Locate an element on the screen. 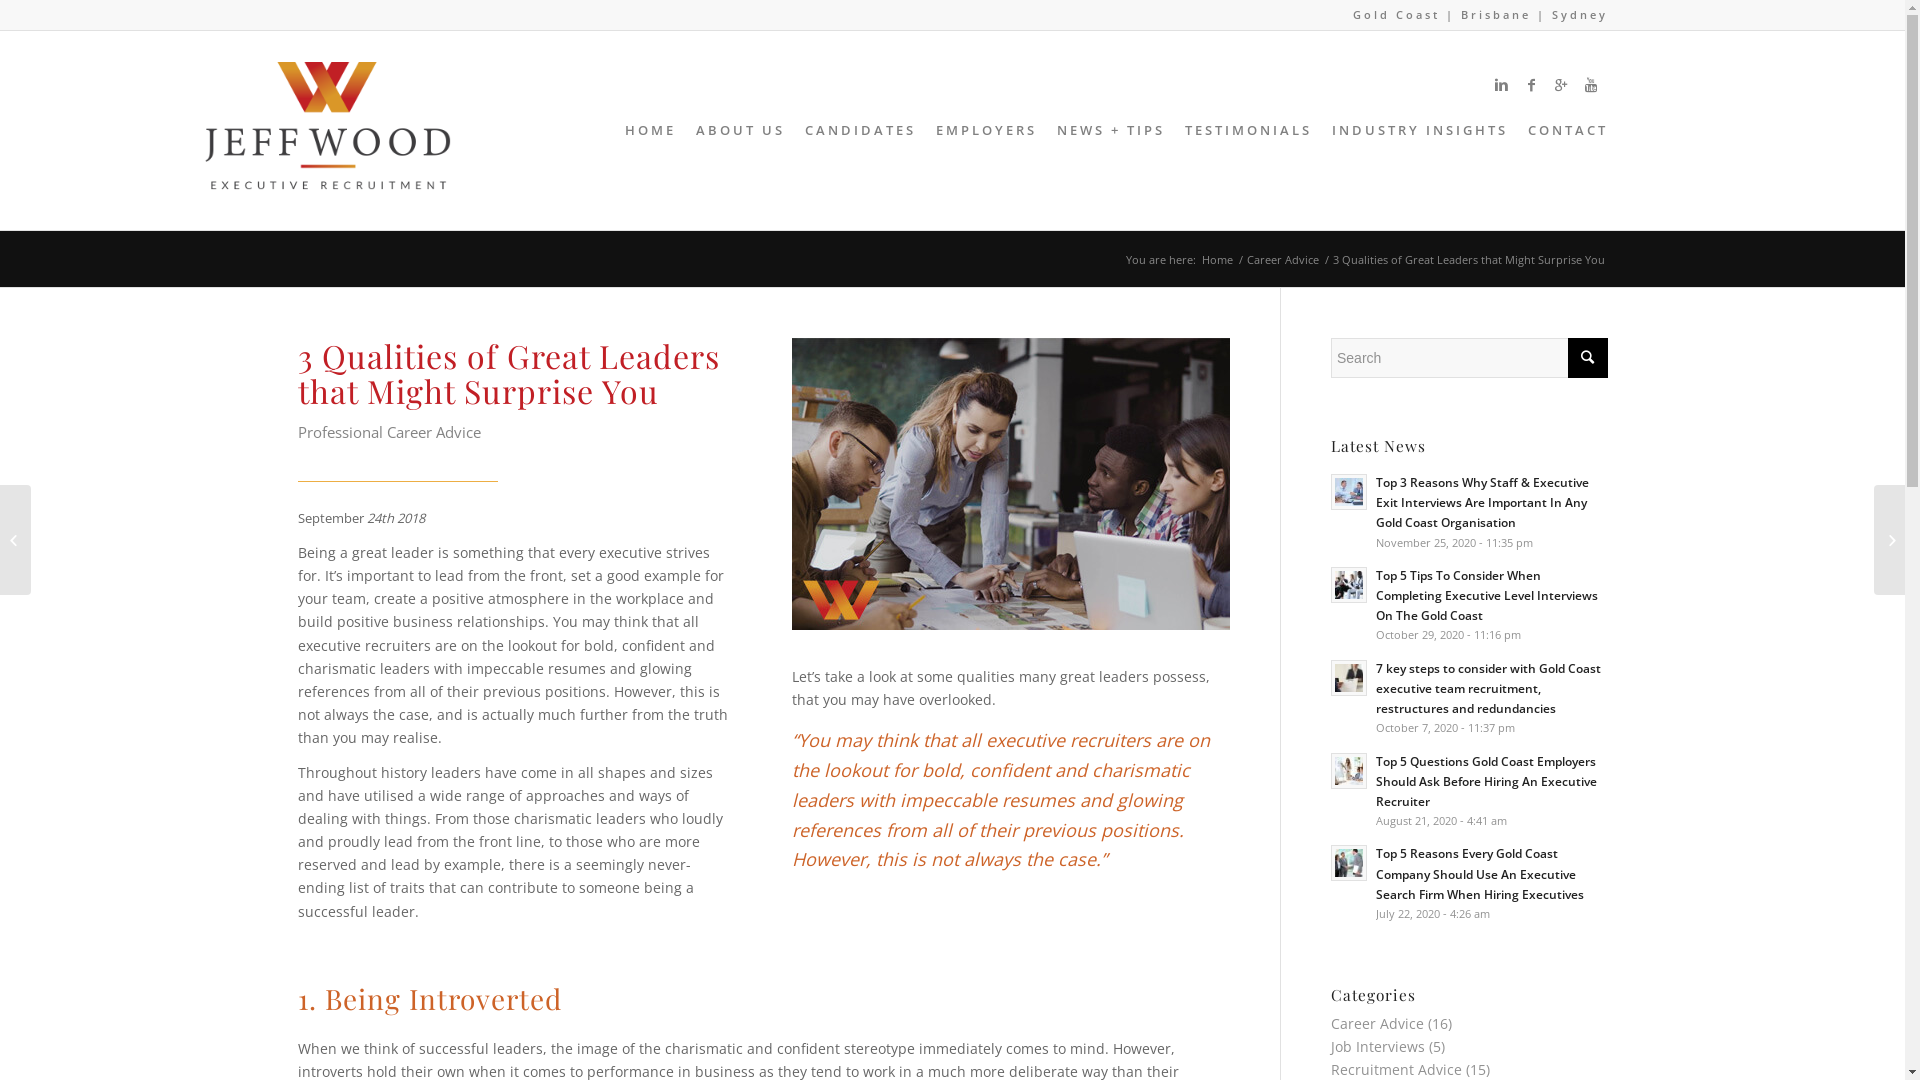  Home is located at coordinates (1216, 260).